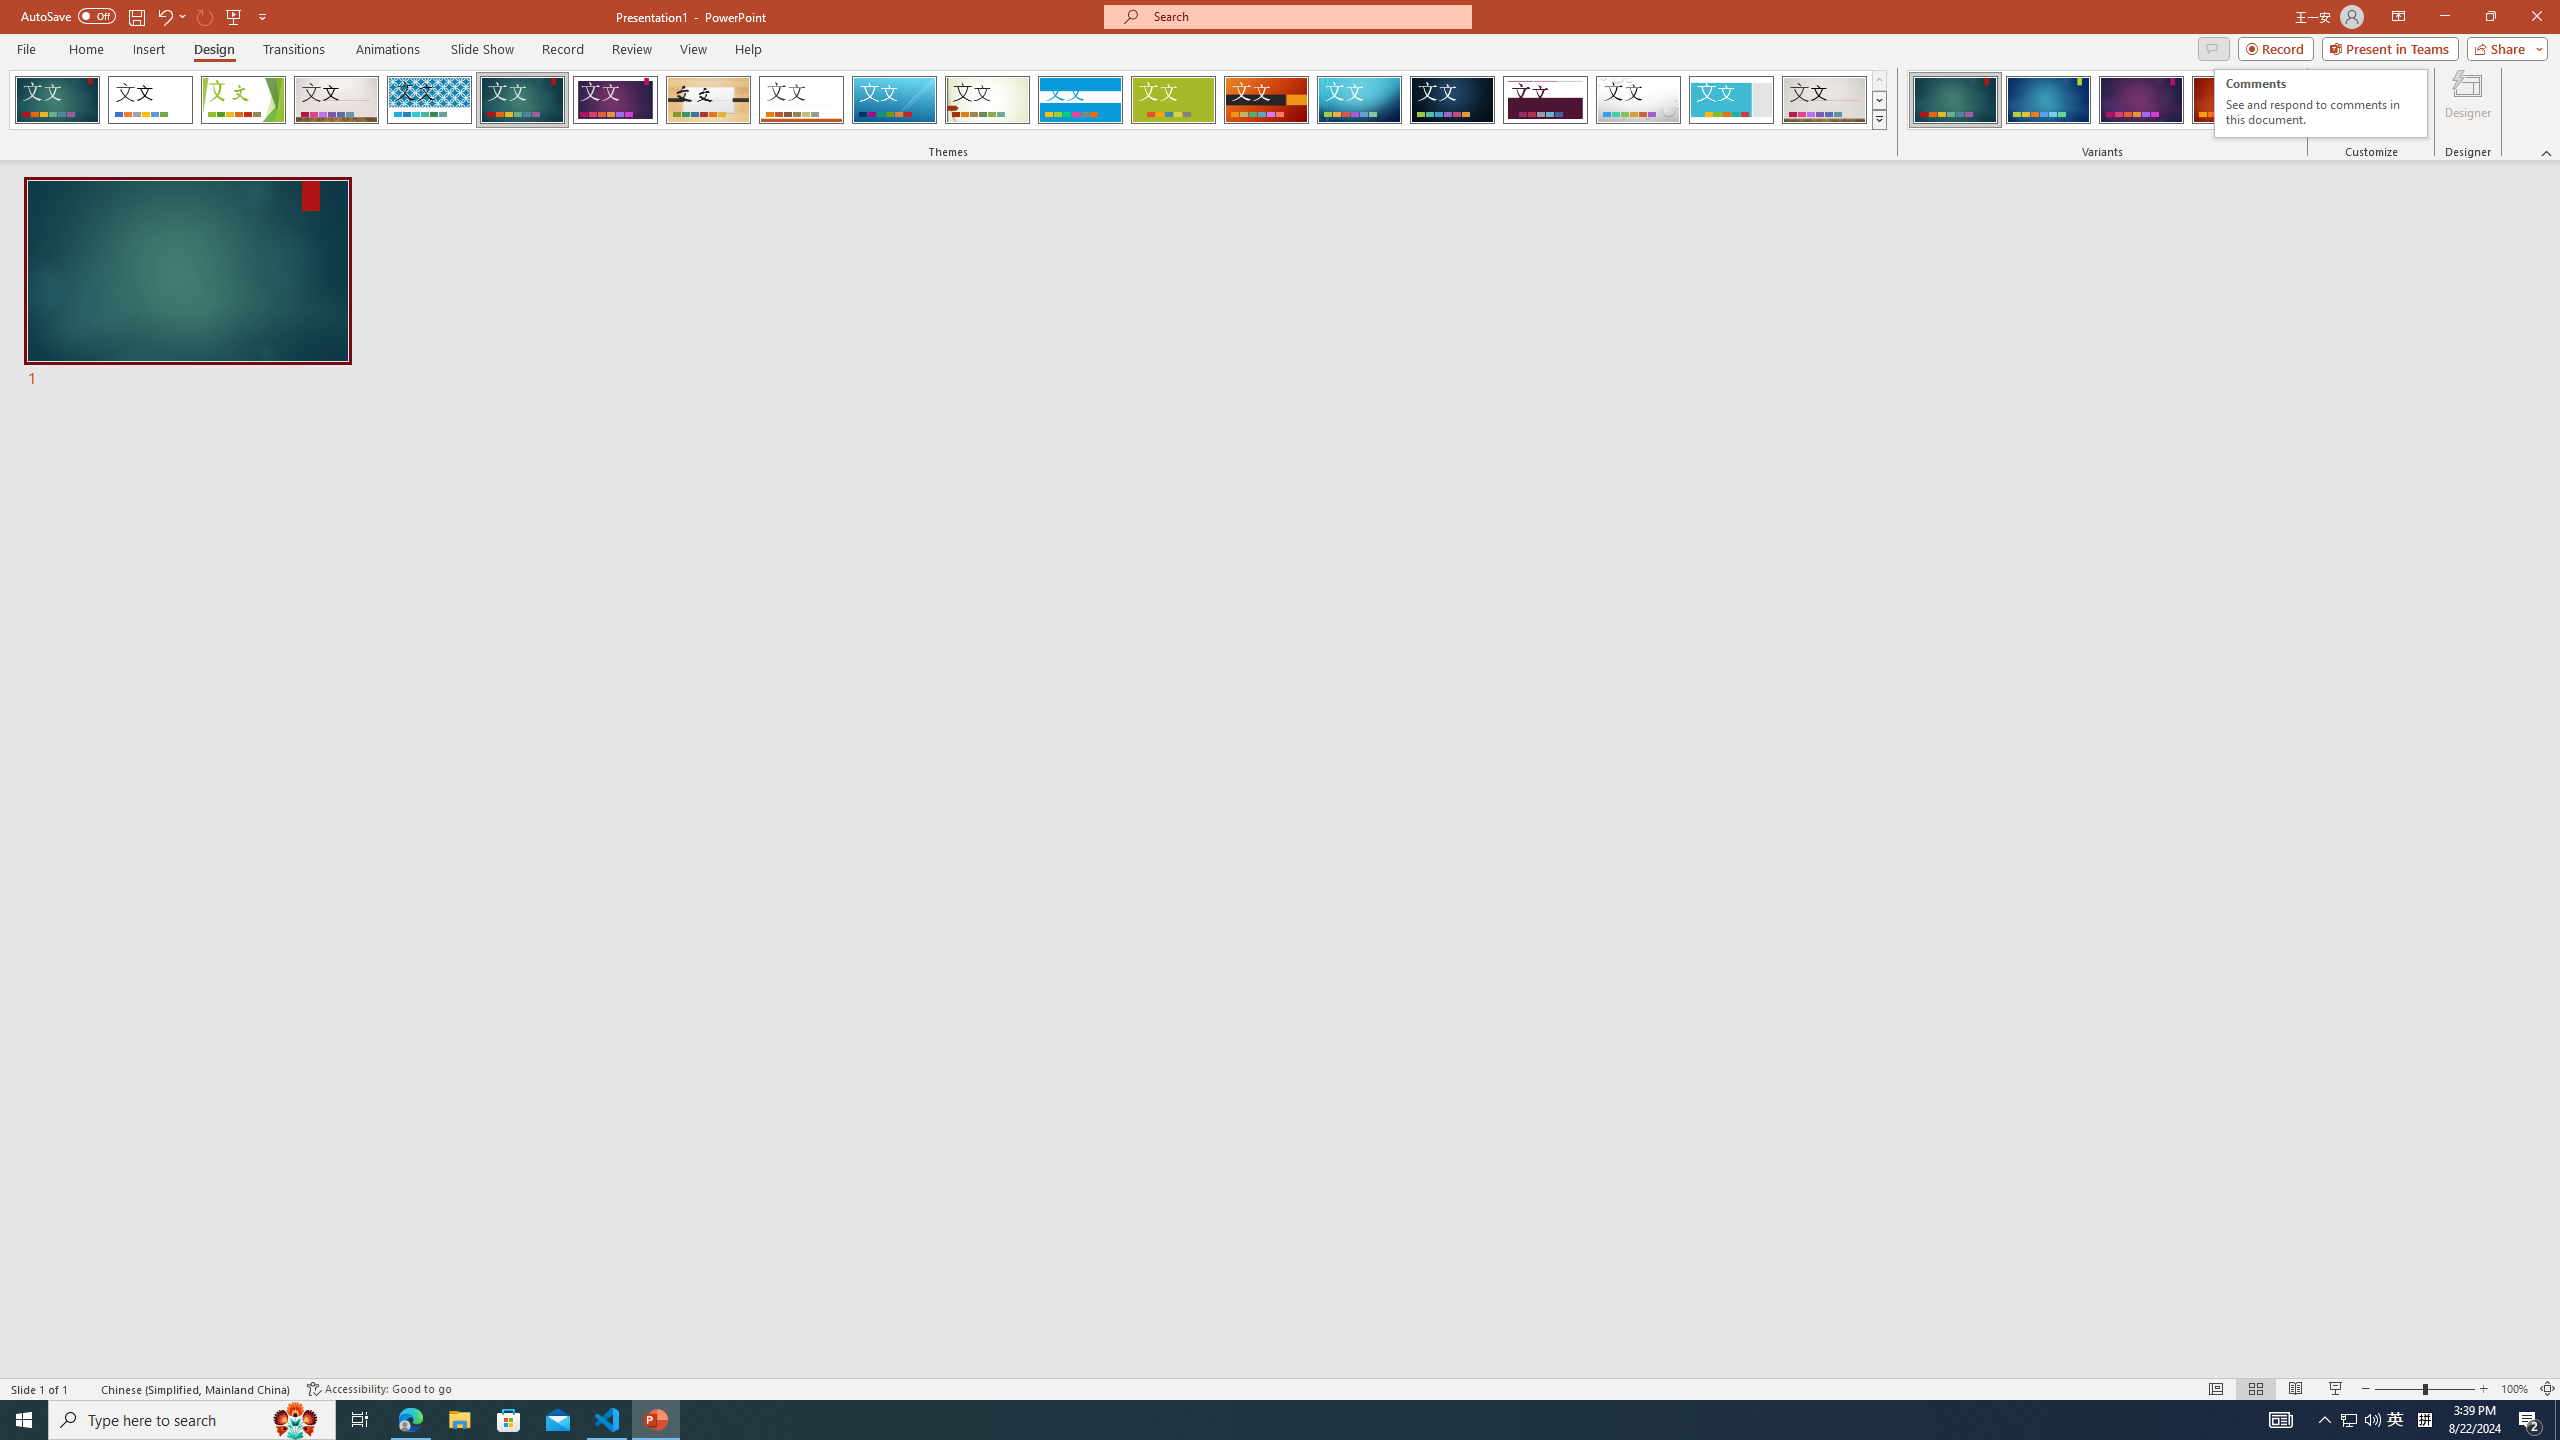 This screenshot has height=1440, width=2560. Describe the element at coordinates (2102, 100) in the screenshot. I see `AutomationID: ThemeVariantsGallery` at that location.